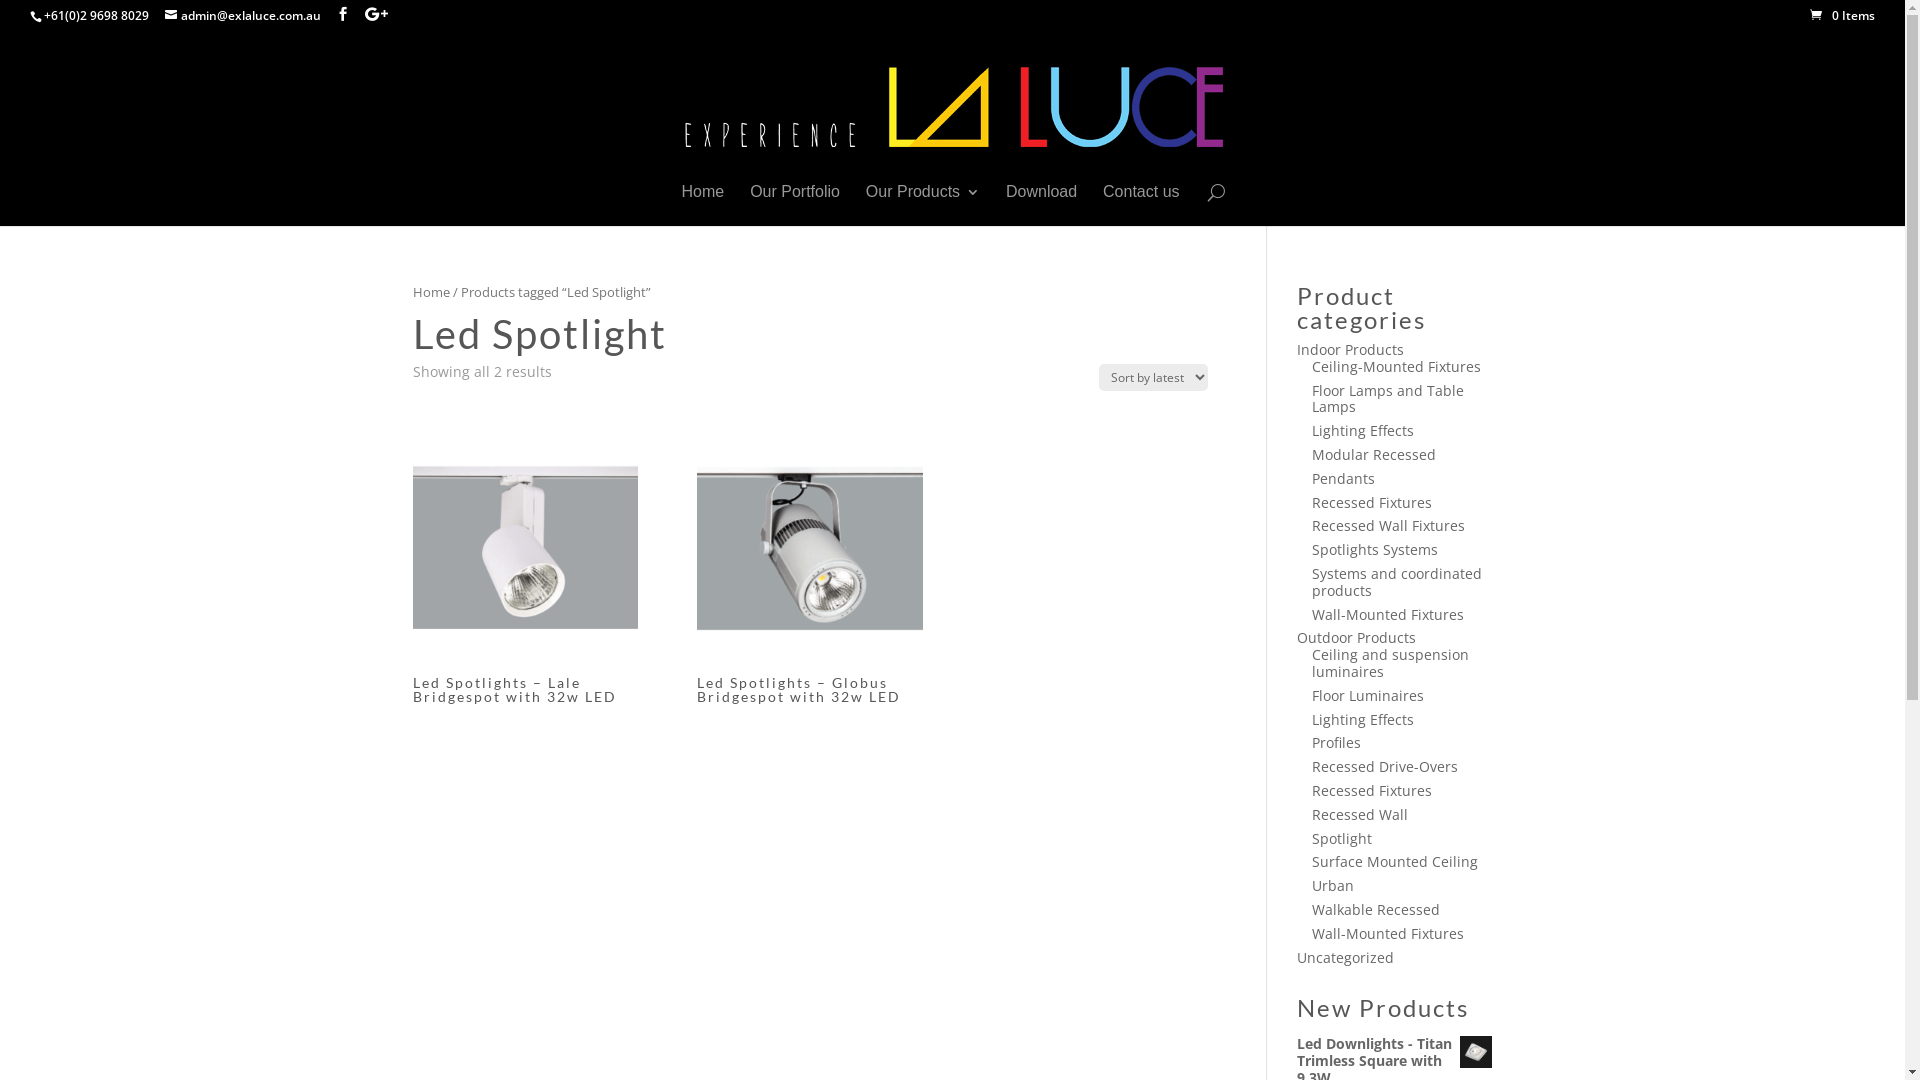 The image size is (1920, 1080). Describe the element at coordinates (1356, 638) in the screenshot. I see `Outdoor Products` at that location.